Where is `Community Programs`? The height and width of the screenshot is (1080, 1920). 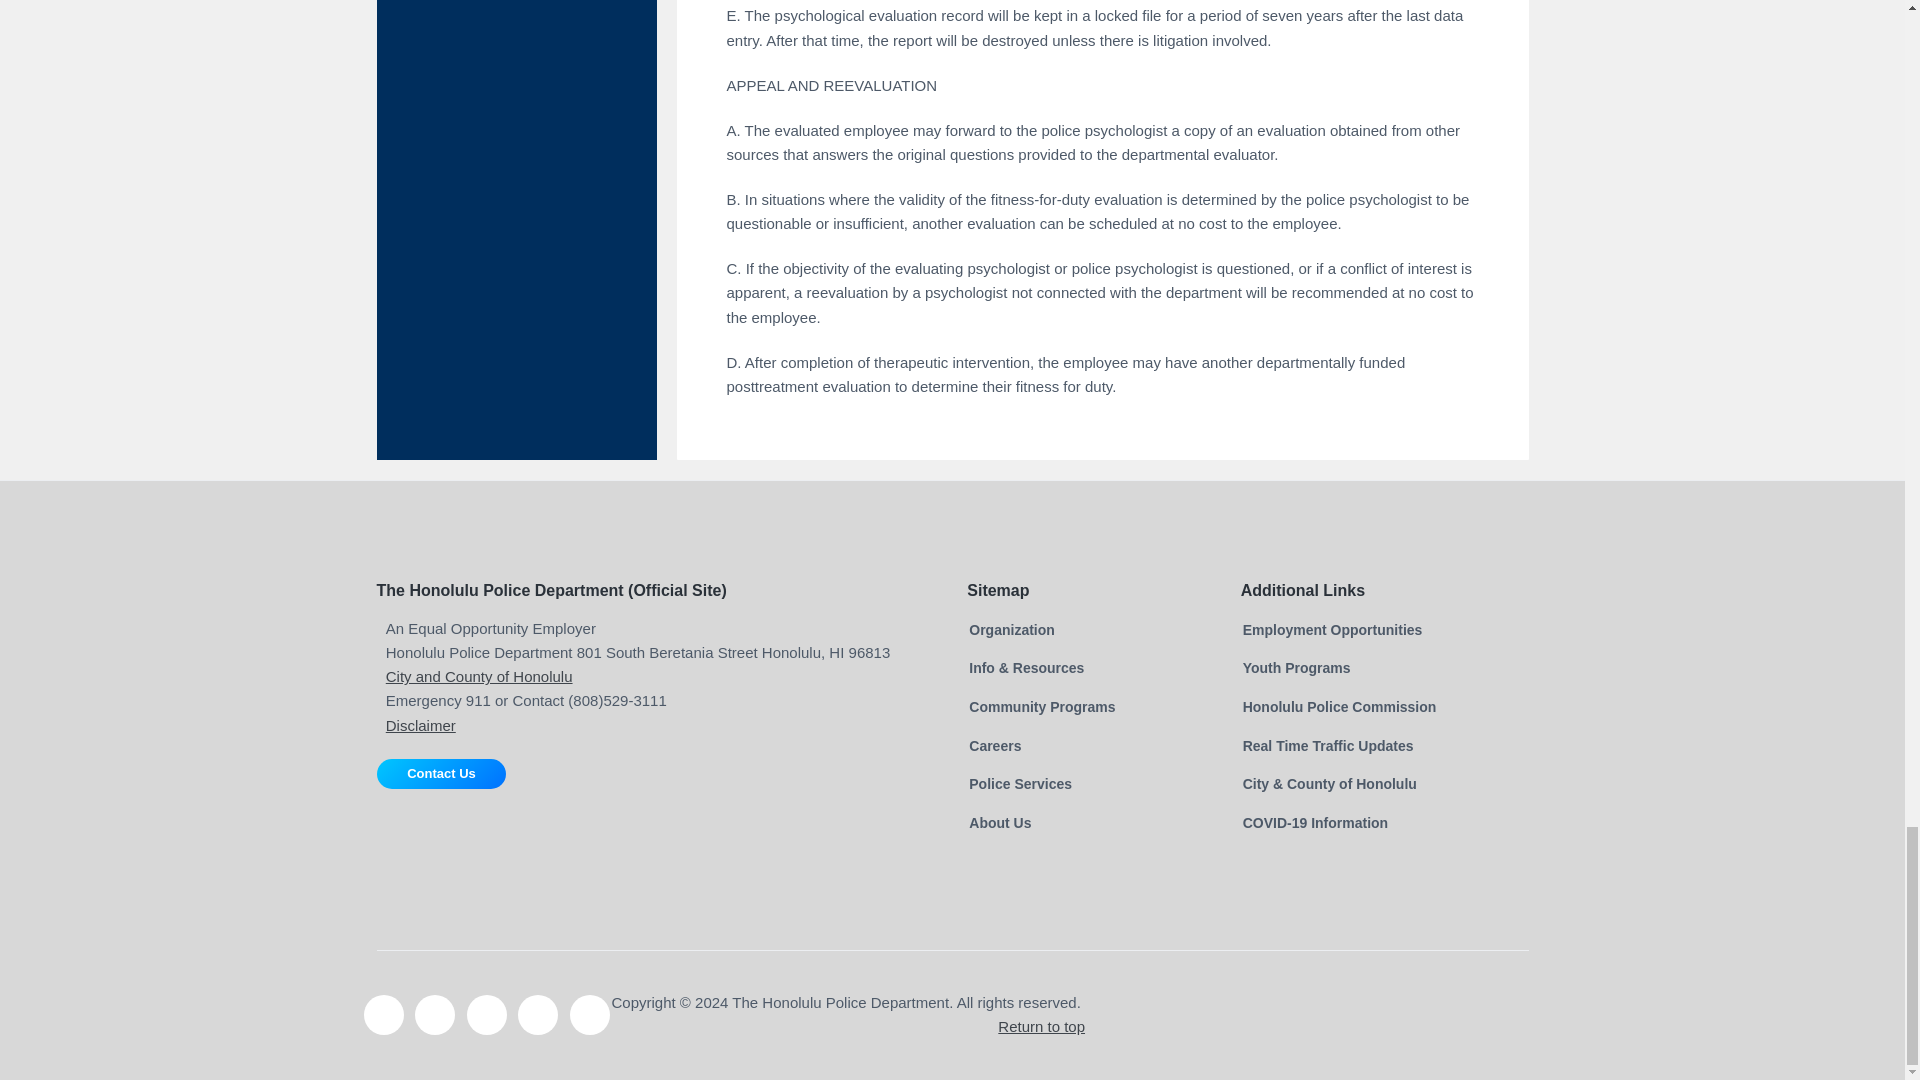
Community Programs is located at coordinates (1042, 707).